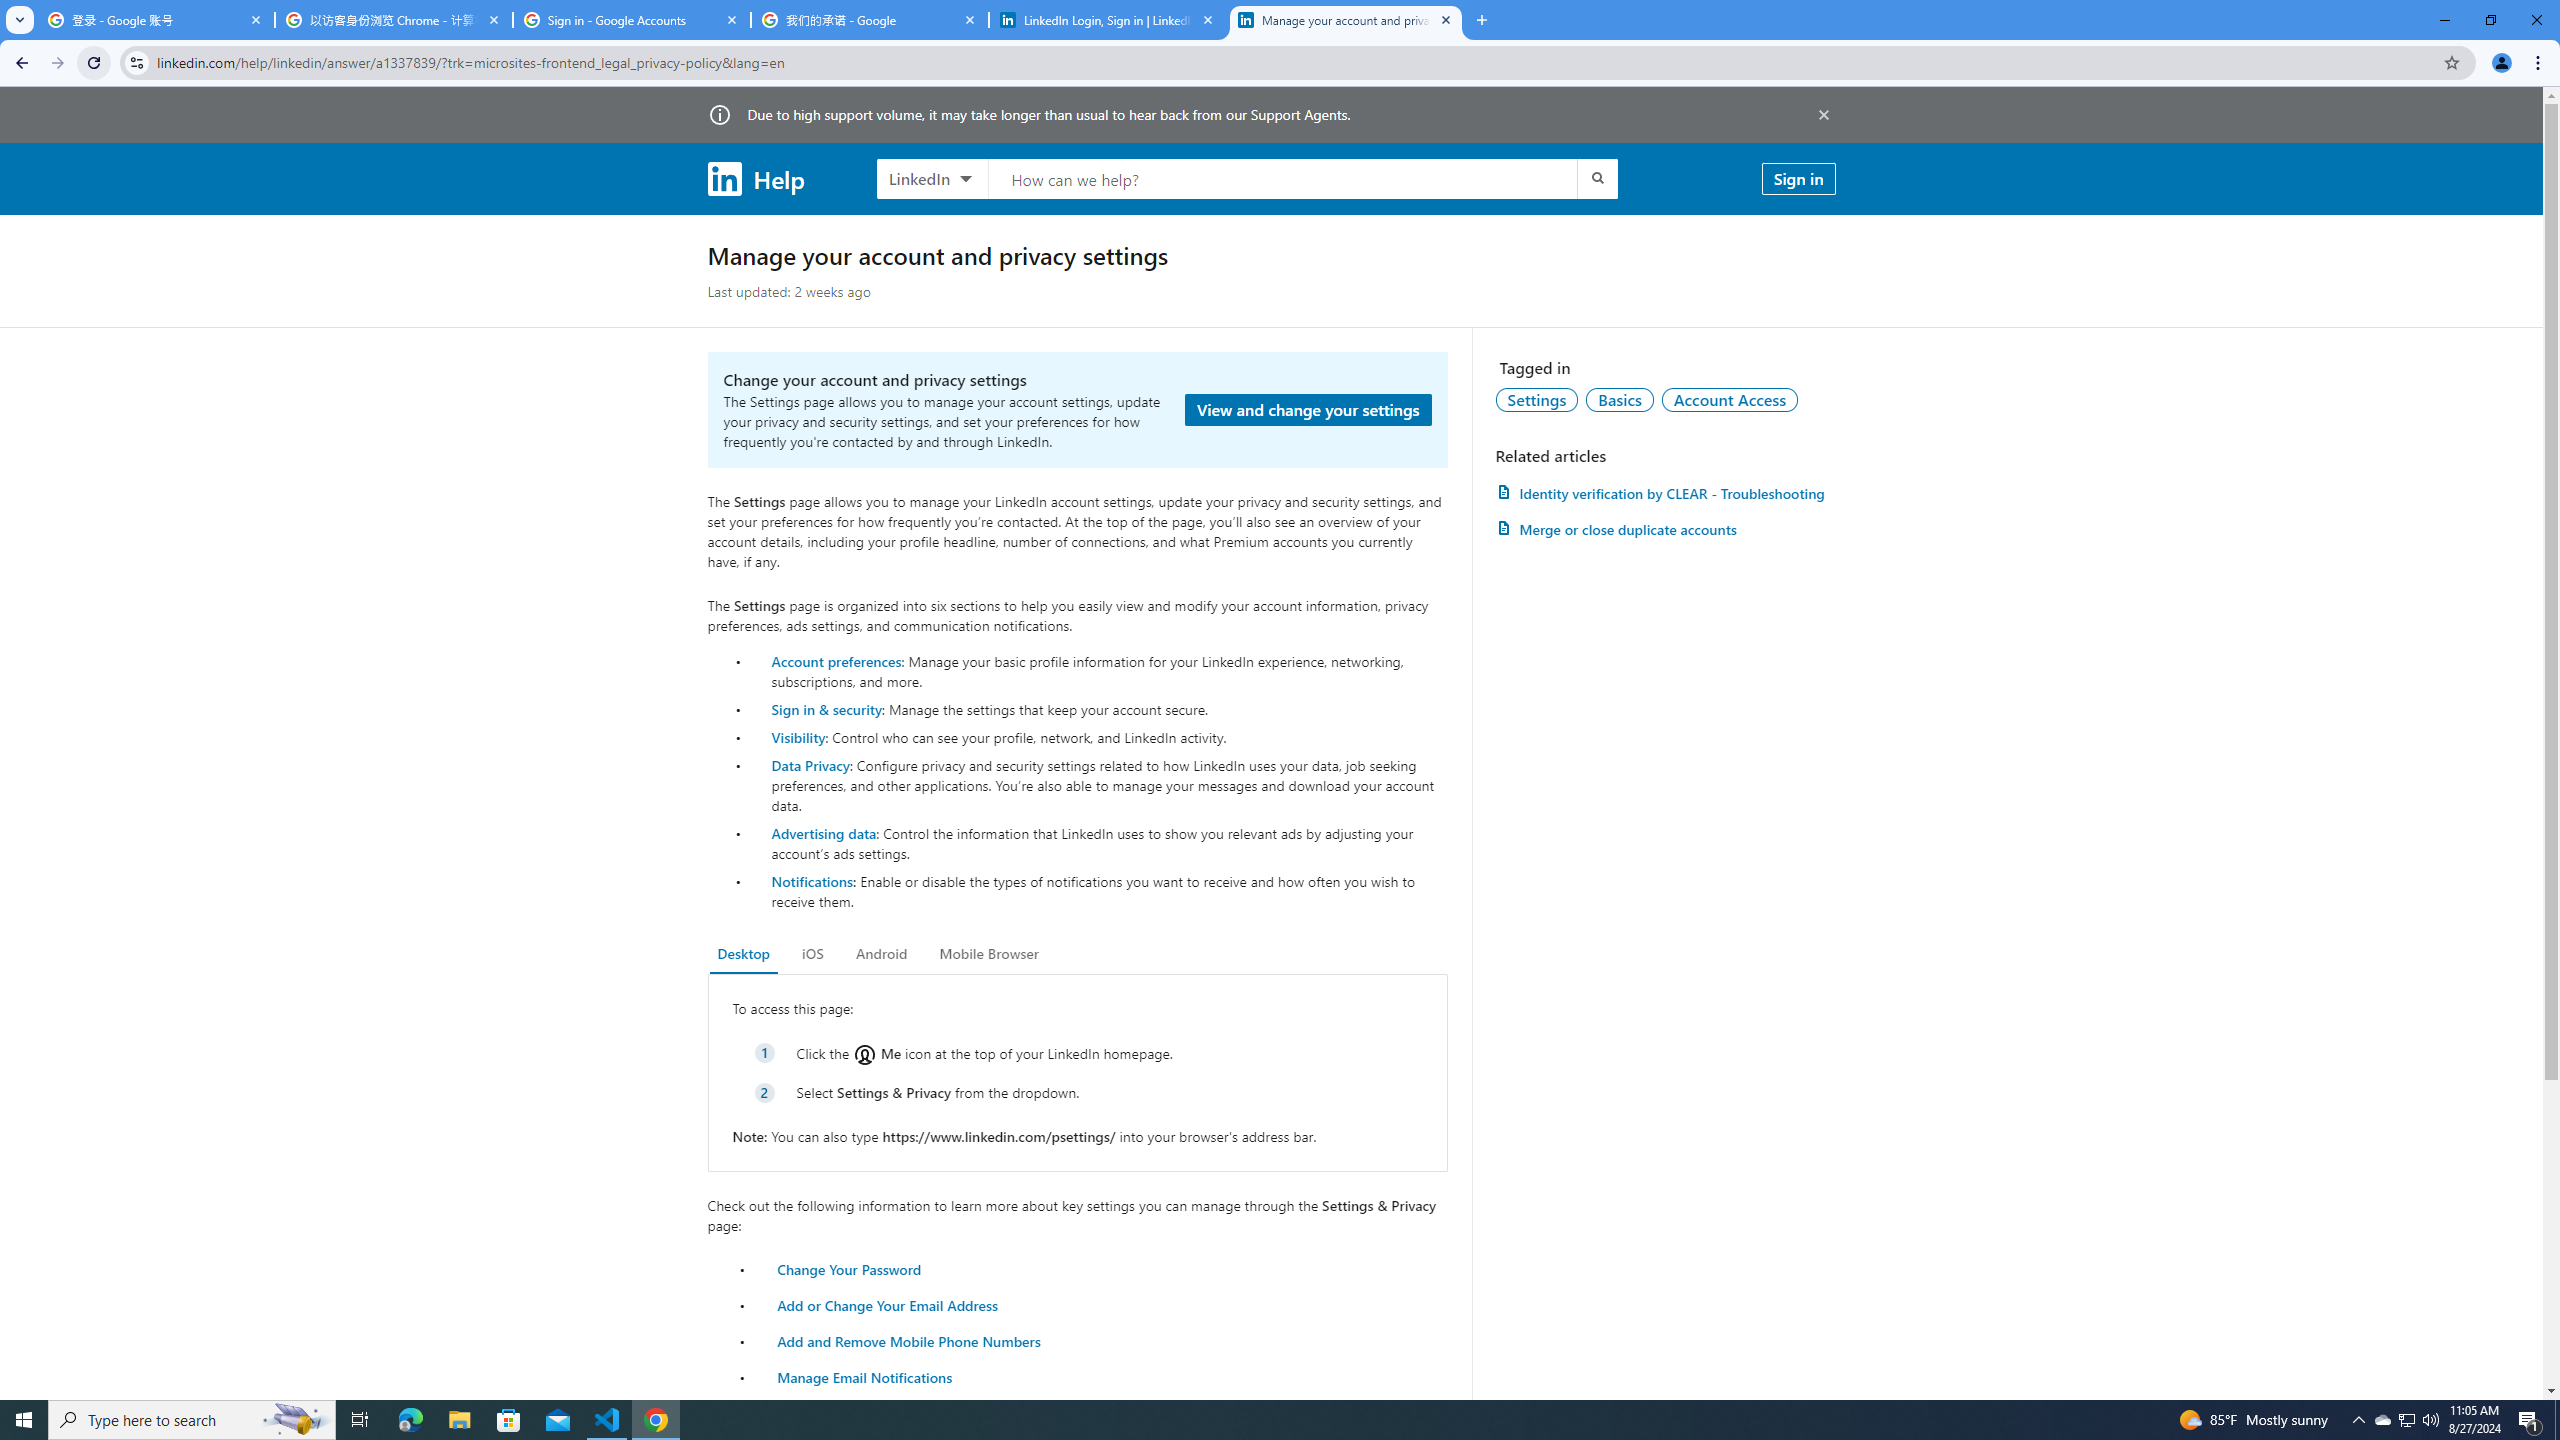  What do you see at coordinates (1620, 399) in the screenshot?
I see `Basics` at bounding box center [1620, 399].